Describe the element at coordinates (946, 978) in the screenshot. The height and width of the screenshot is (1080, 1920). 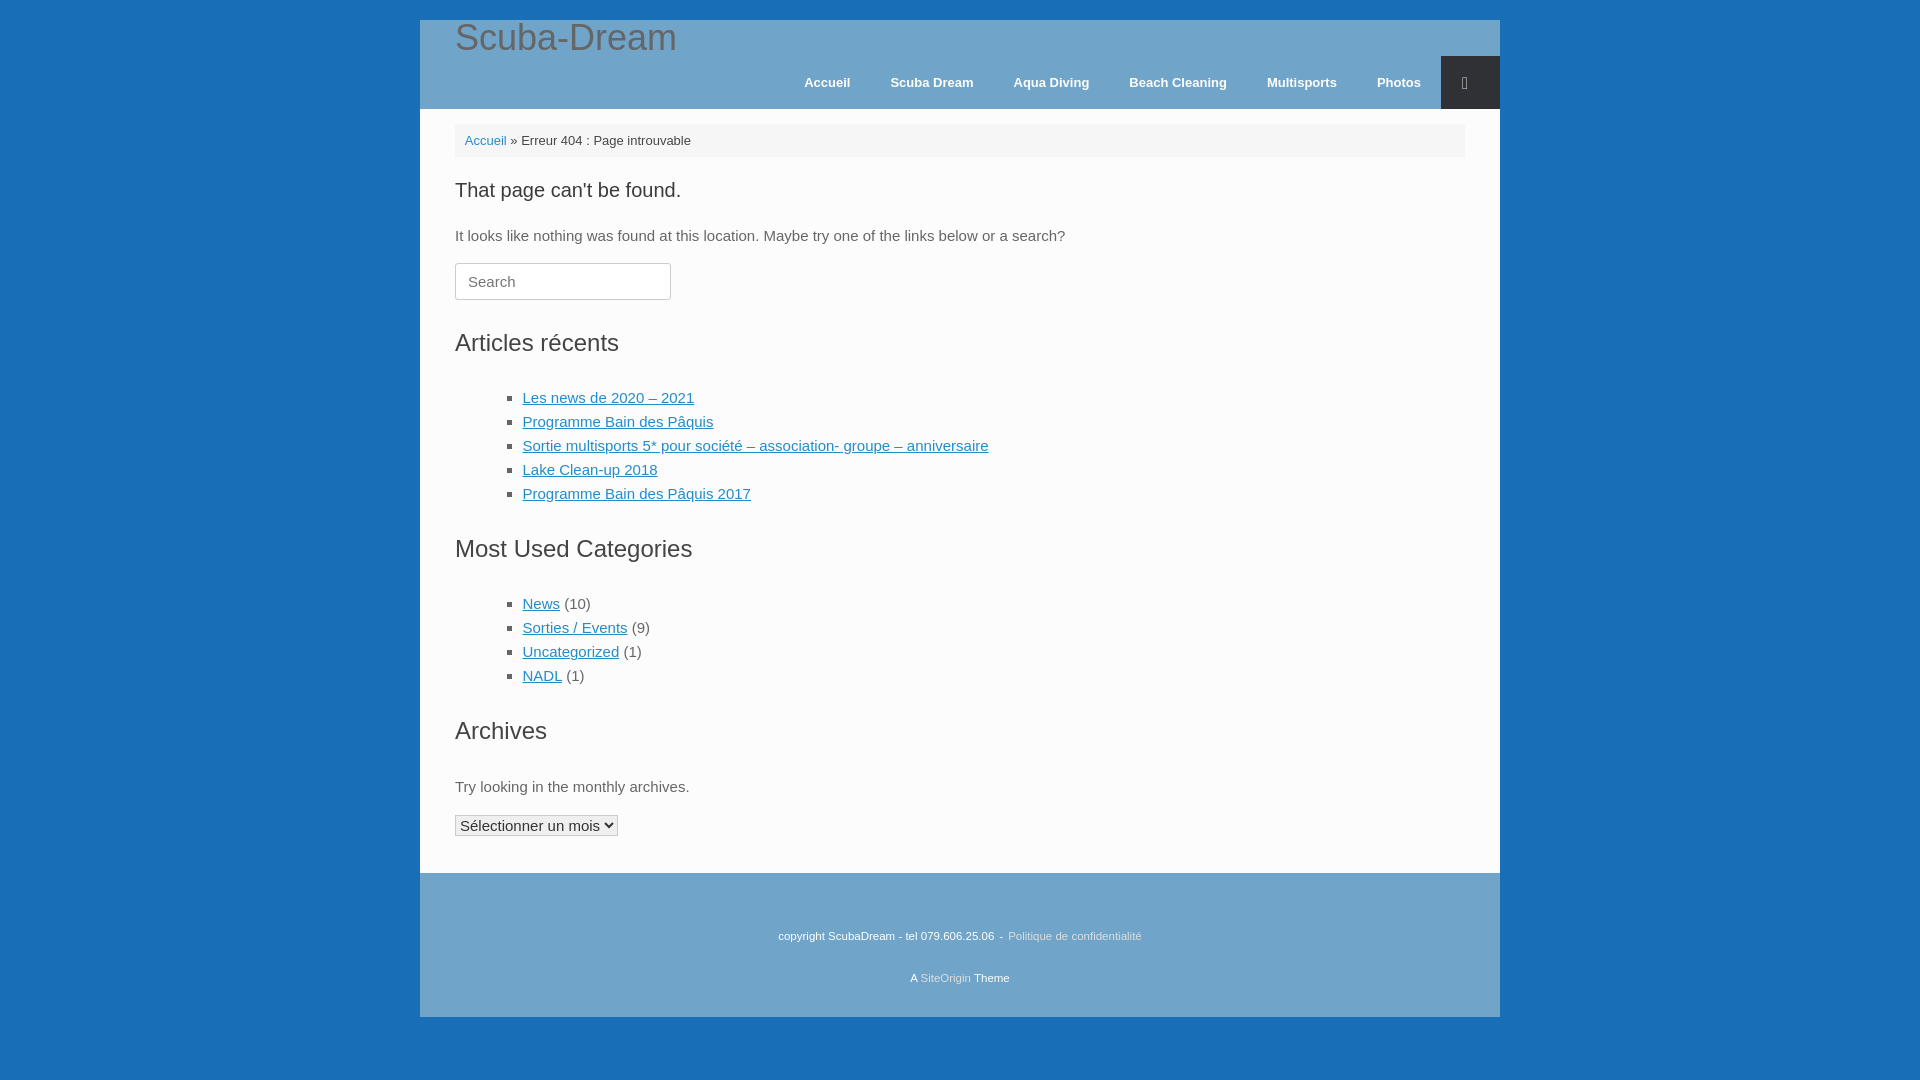
I see `SiteOrigin` at that location.